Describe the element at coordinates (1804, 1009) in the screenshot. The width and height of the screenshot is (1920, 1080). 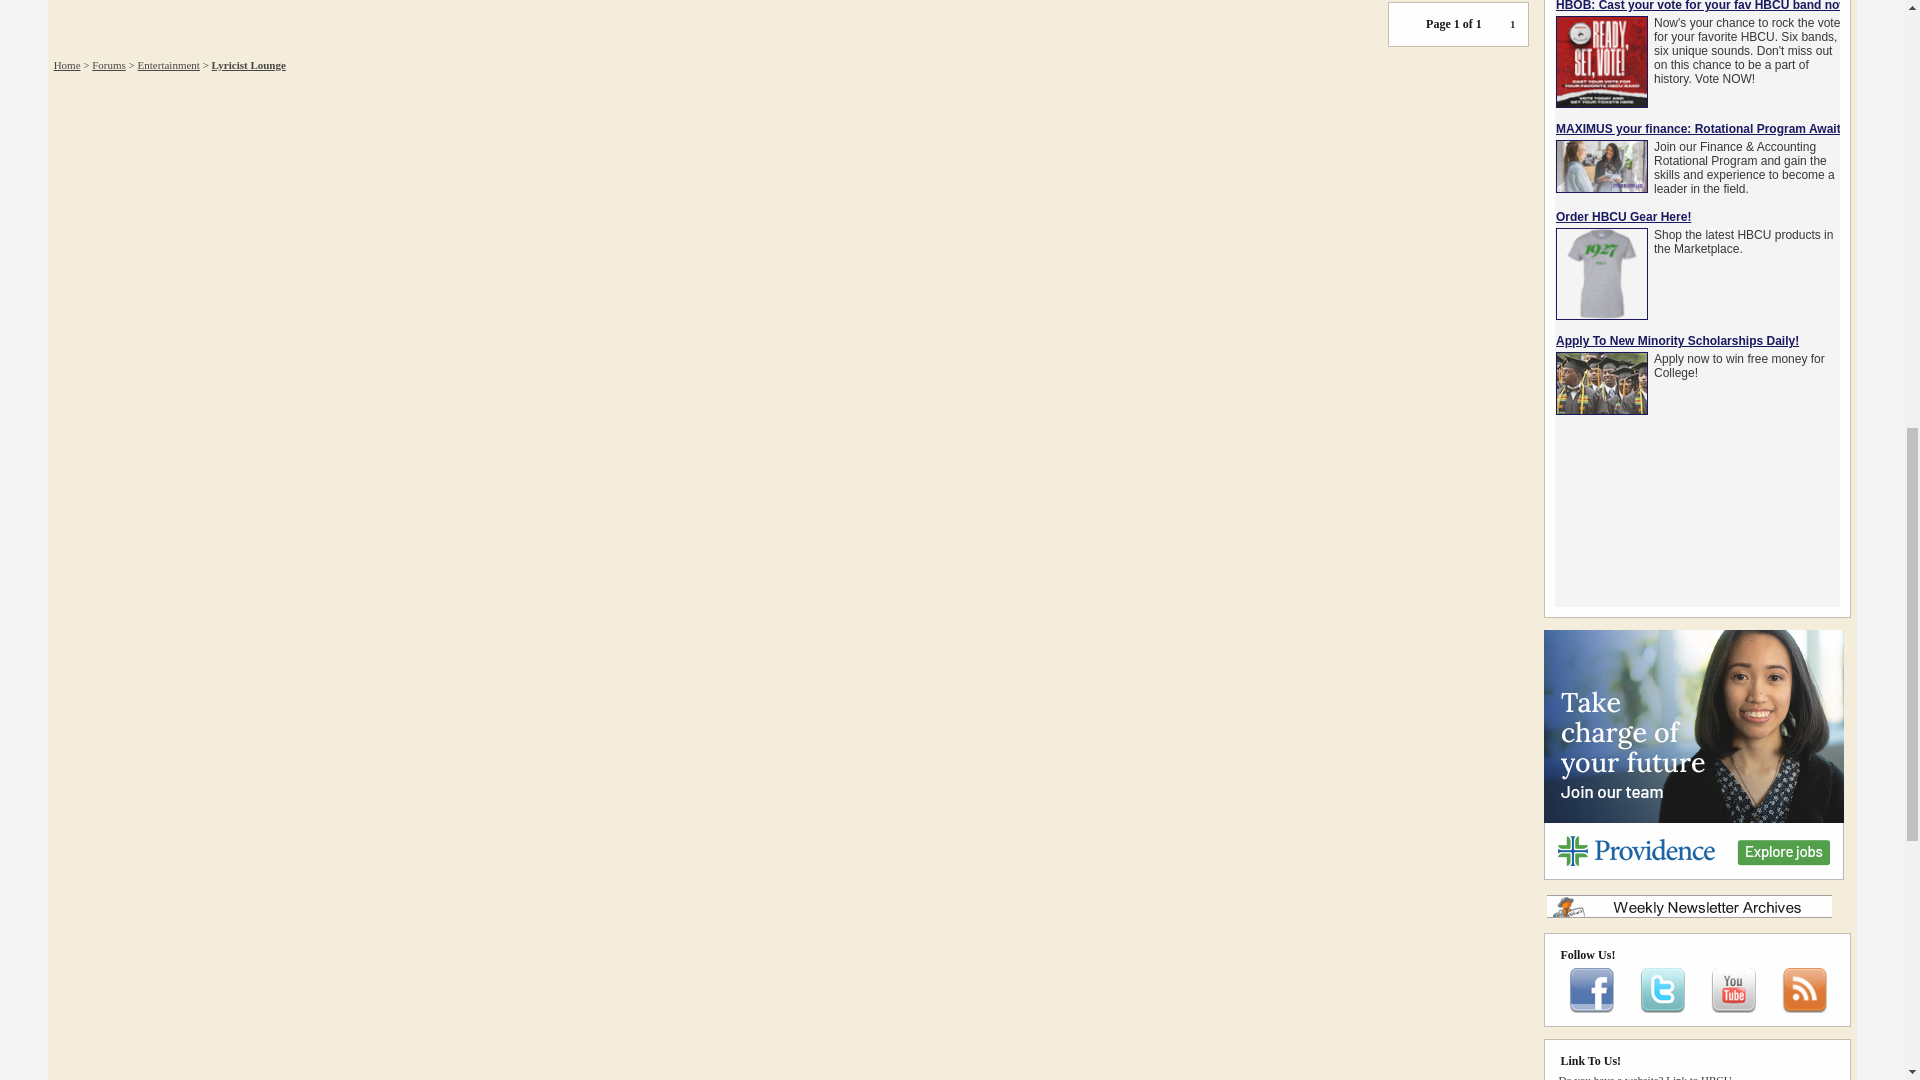
I see `Follow us via RSS!` at that location.